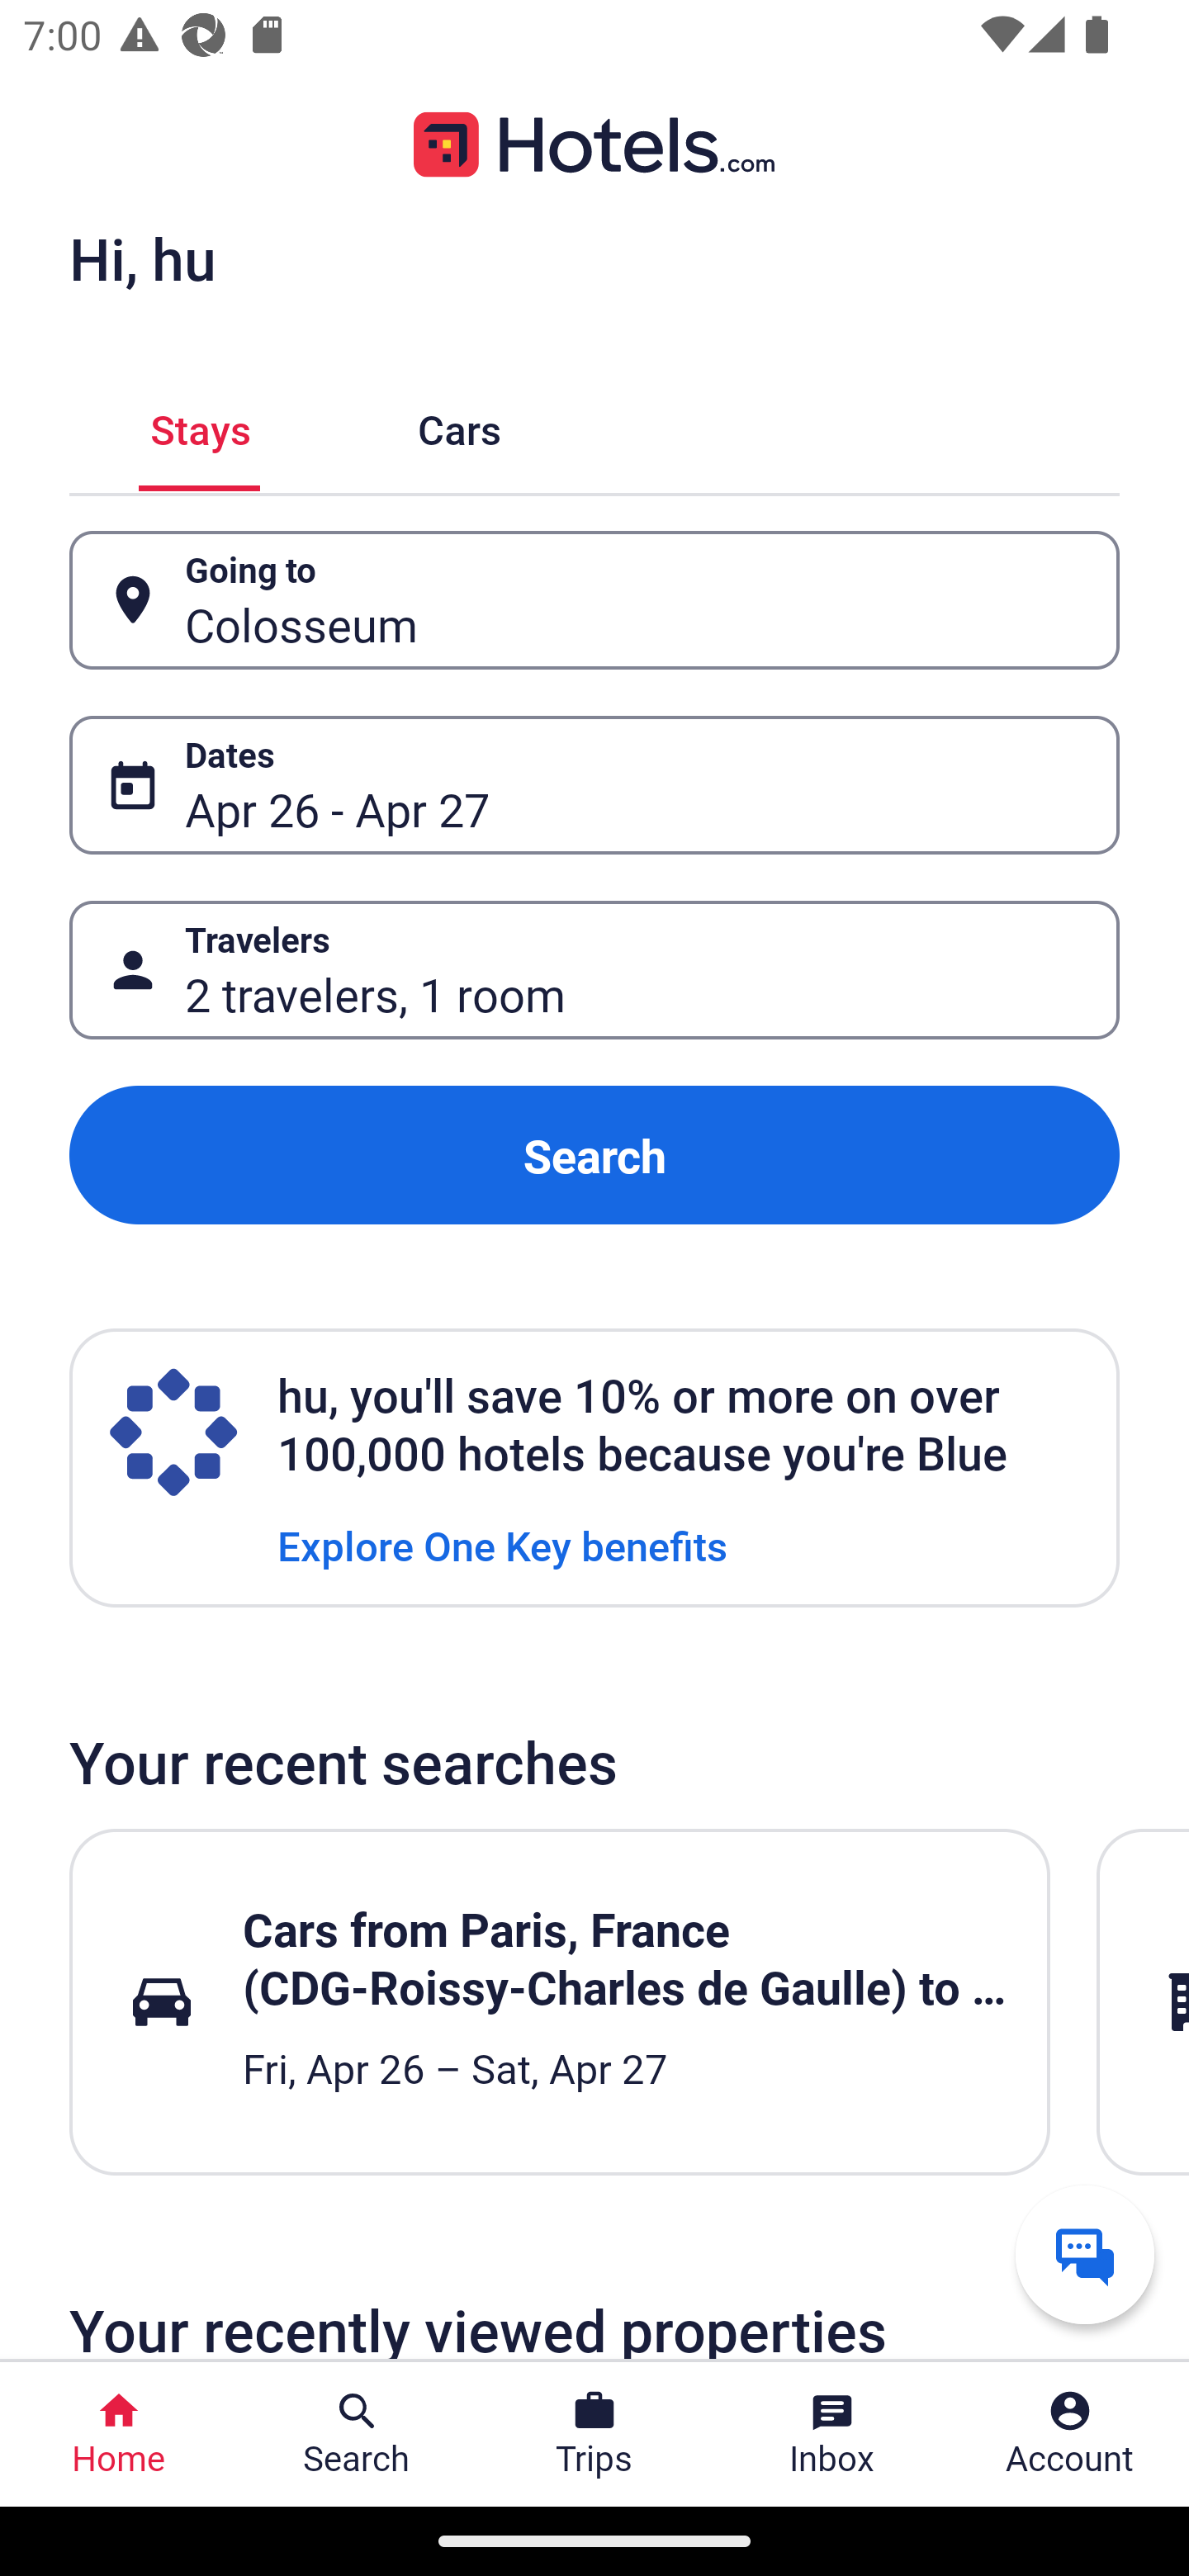 This screenshot has height=2576, width=1189. I want to click on Cars, so click(459, 426).